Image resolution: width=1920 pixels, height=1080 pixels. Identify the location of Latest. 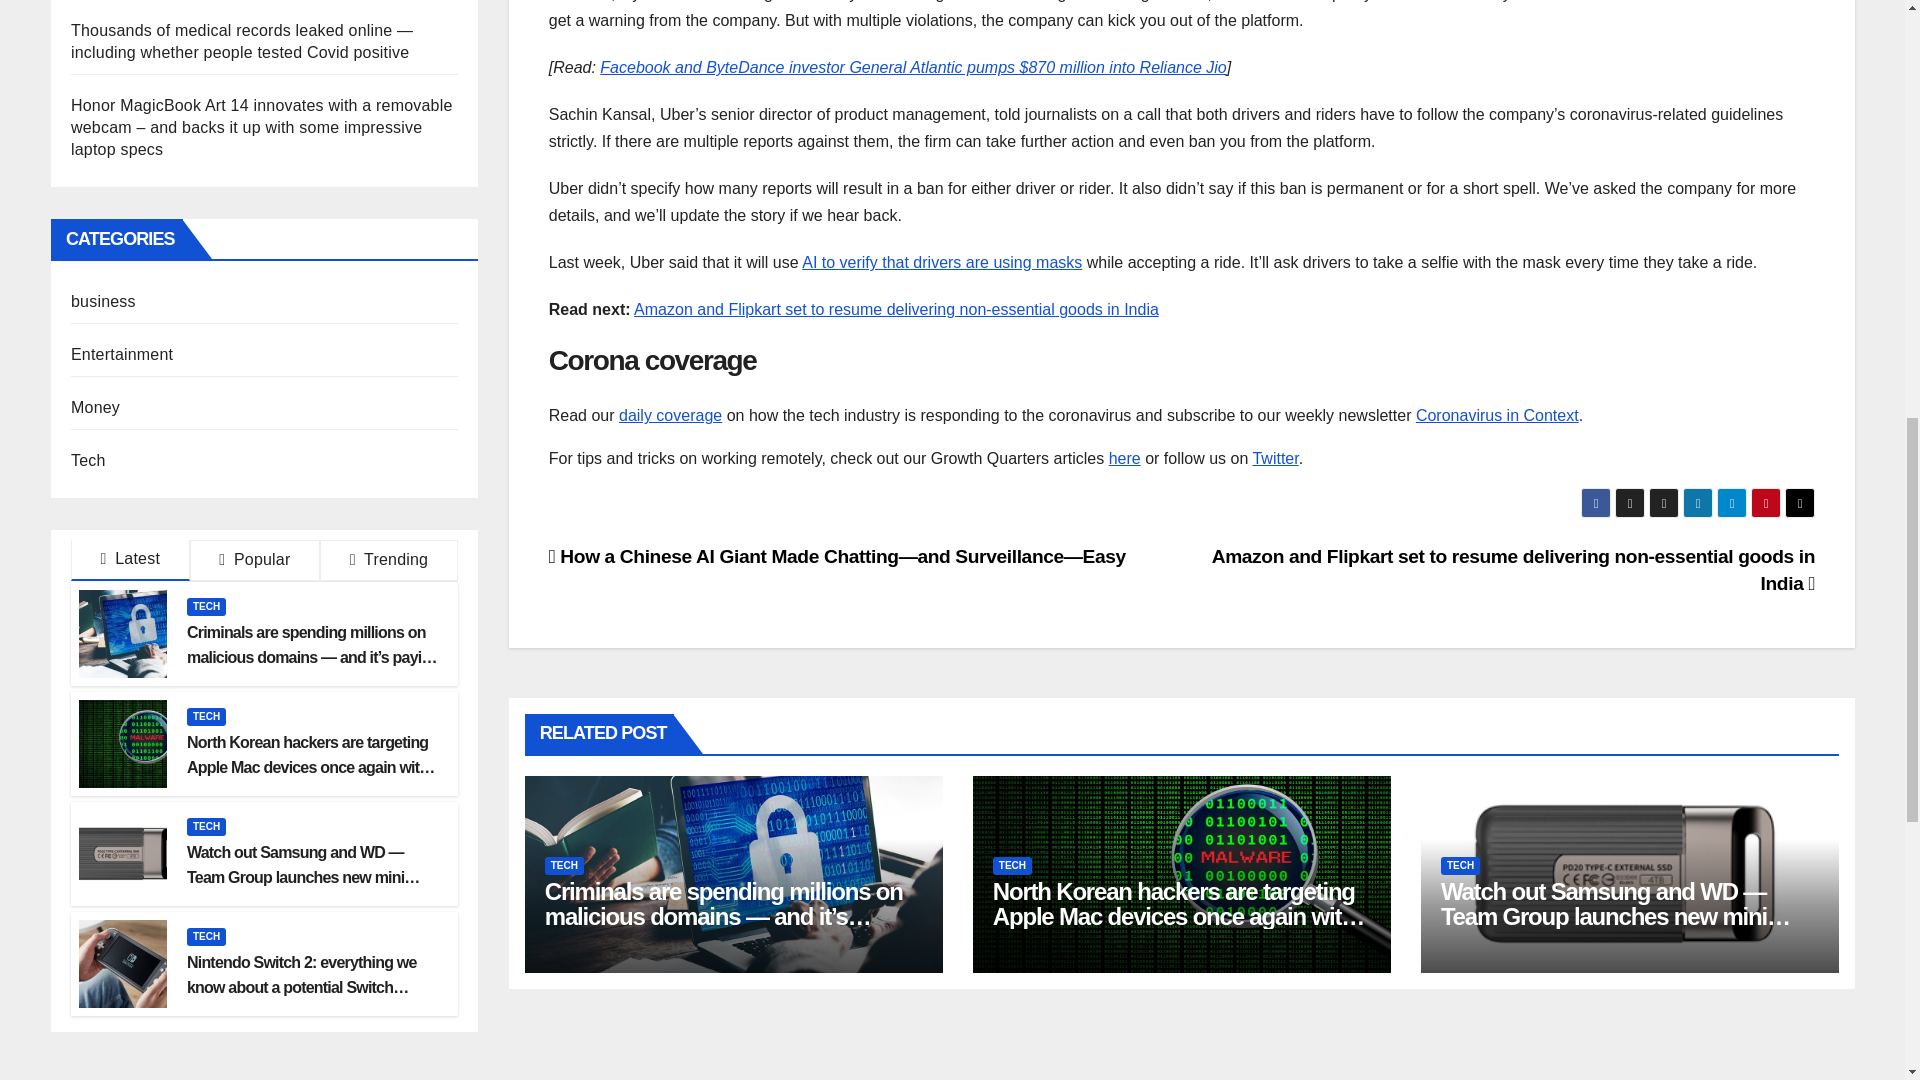
(130, 560).